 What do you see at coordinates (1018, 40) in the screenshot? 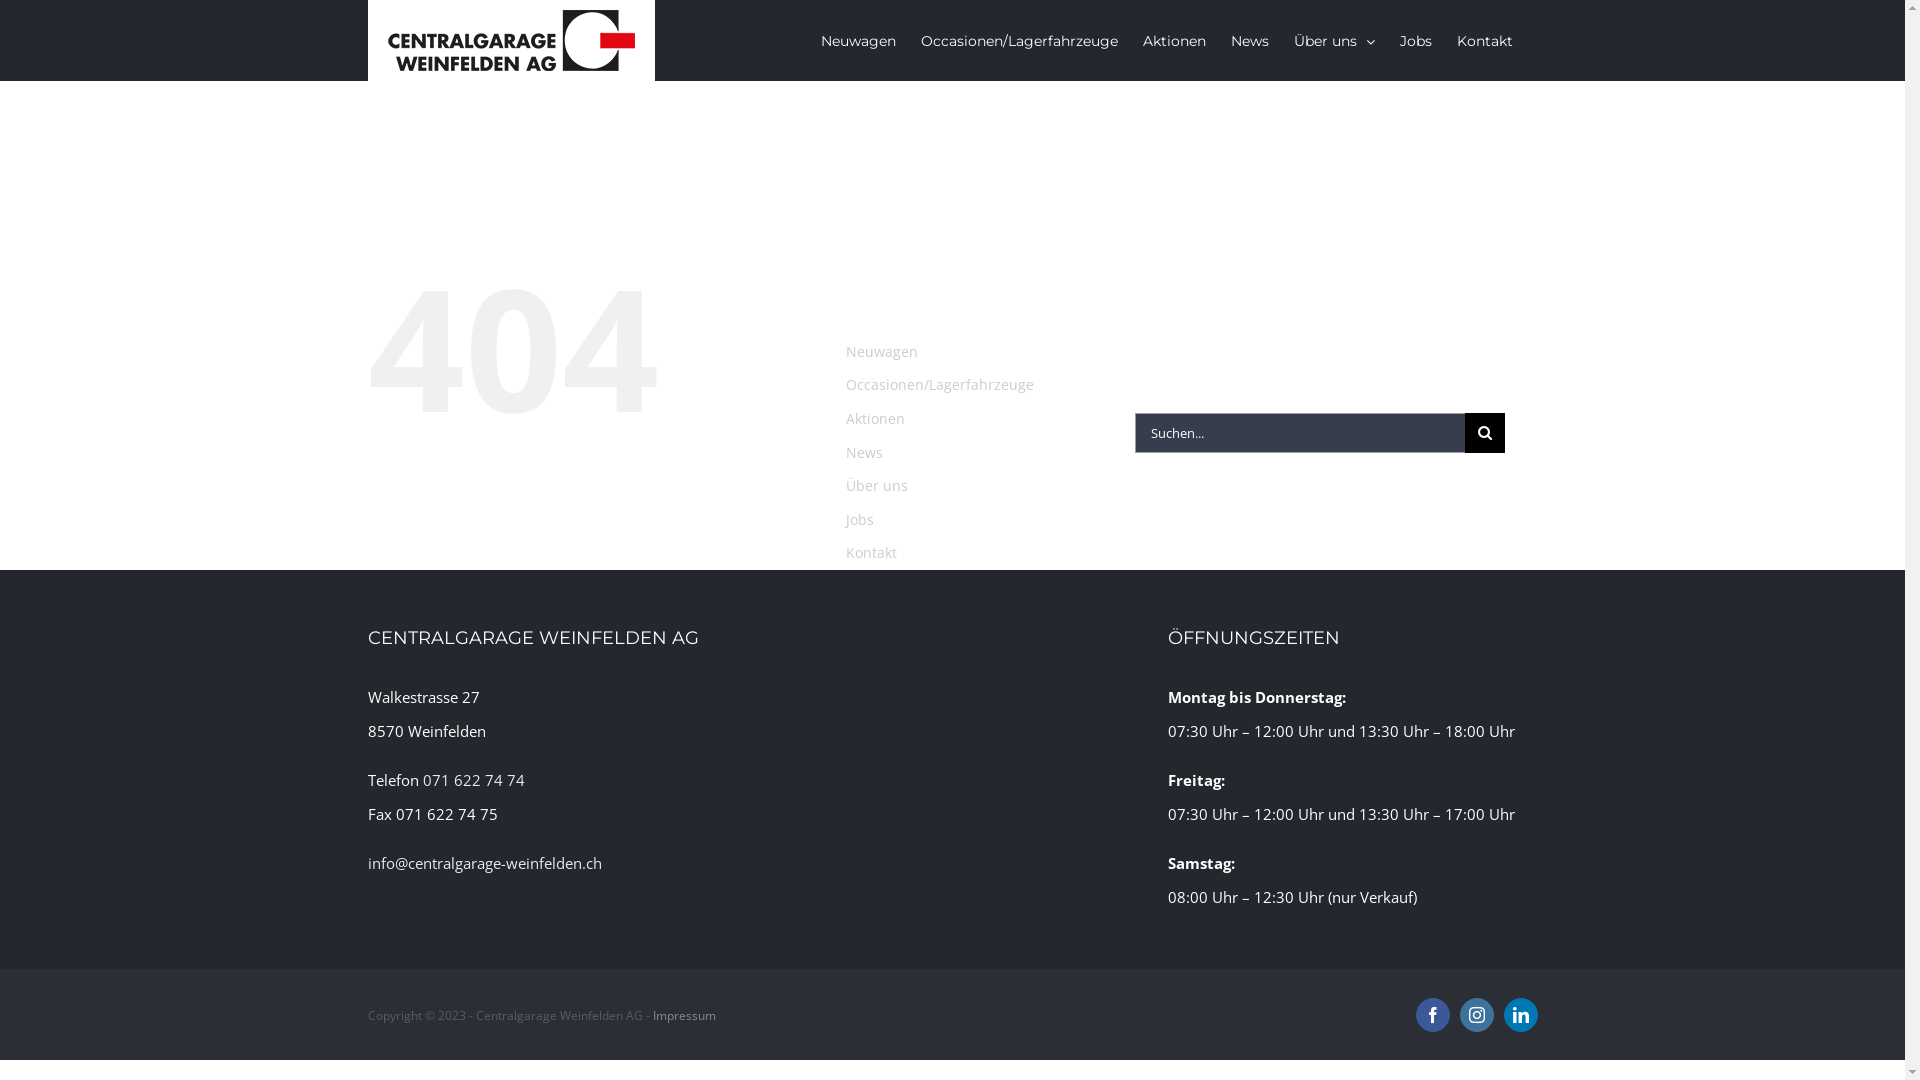
I see `Occasionen/Lagerfahrzeuge` at bounding box center [1018, 40].